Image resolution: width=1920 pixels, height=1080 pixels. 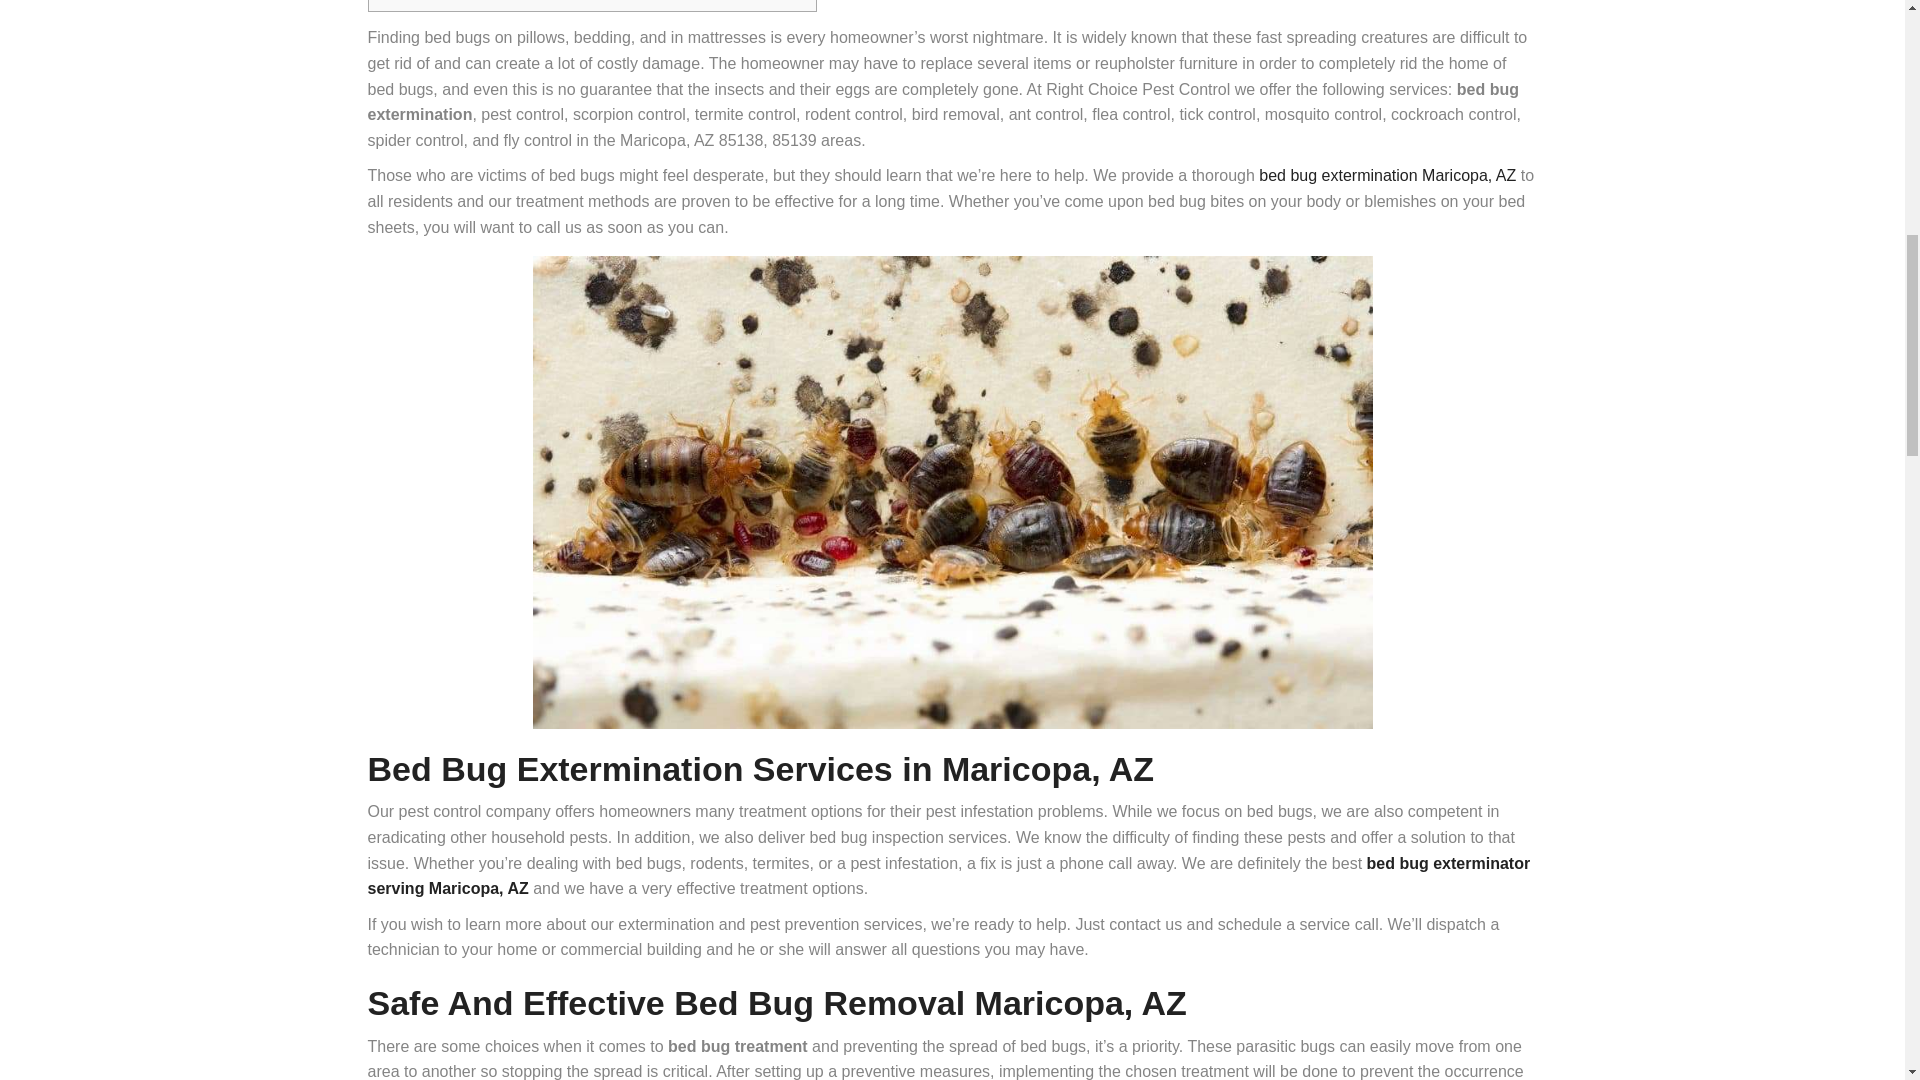 What do you see at coordinates (949, 876) in the screenshot?
I see `bed bug exterminator serving Maricopa, AZ` at bounding box center [949, 876].